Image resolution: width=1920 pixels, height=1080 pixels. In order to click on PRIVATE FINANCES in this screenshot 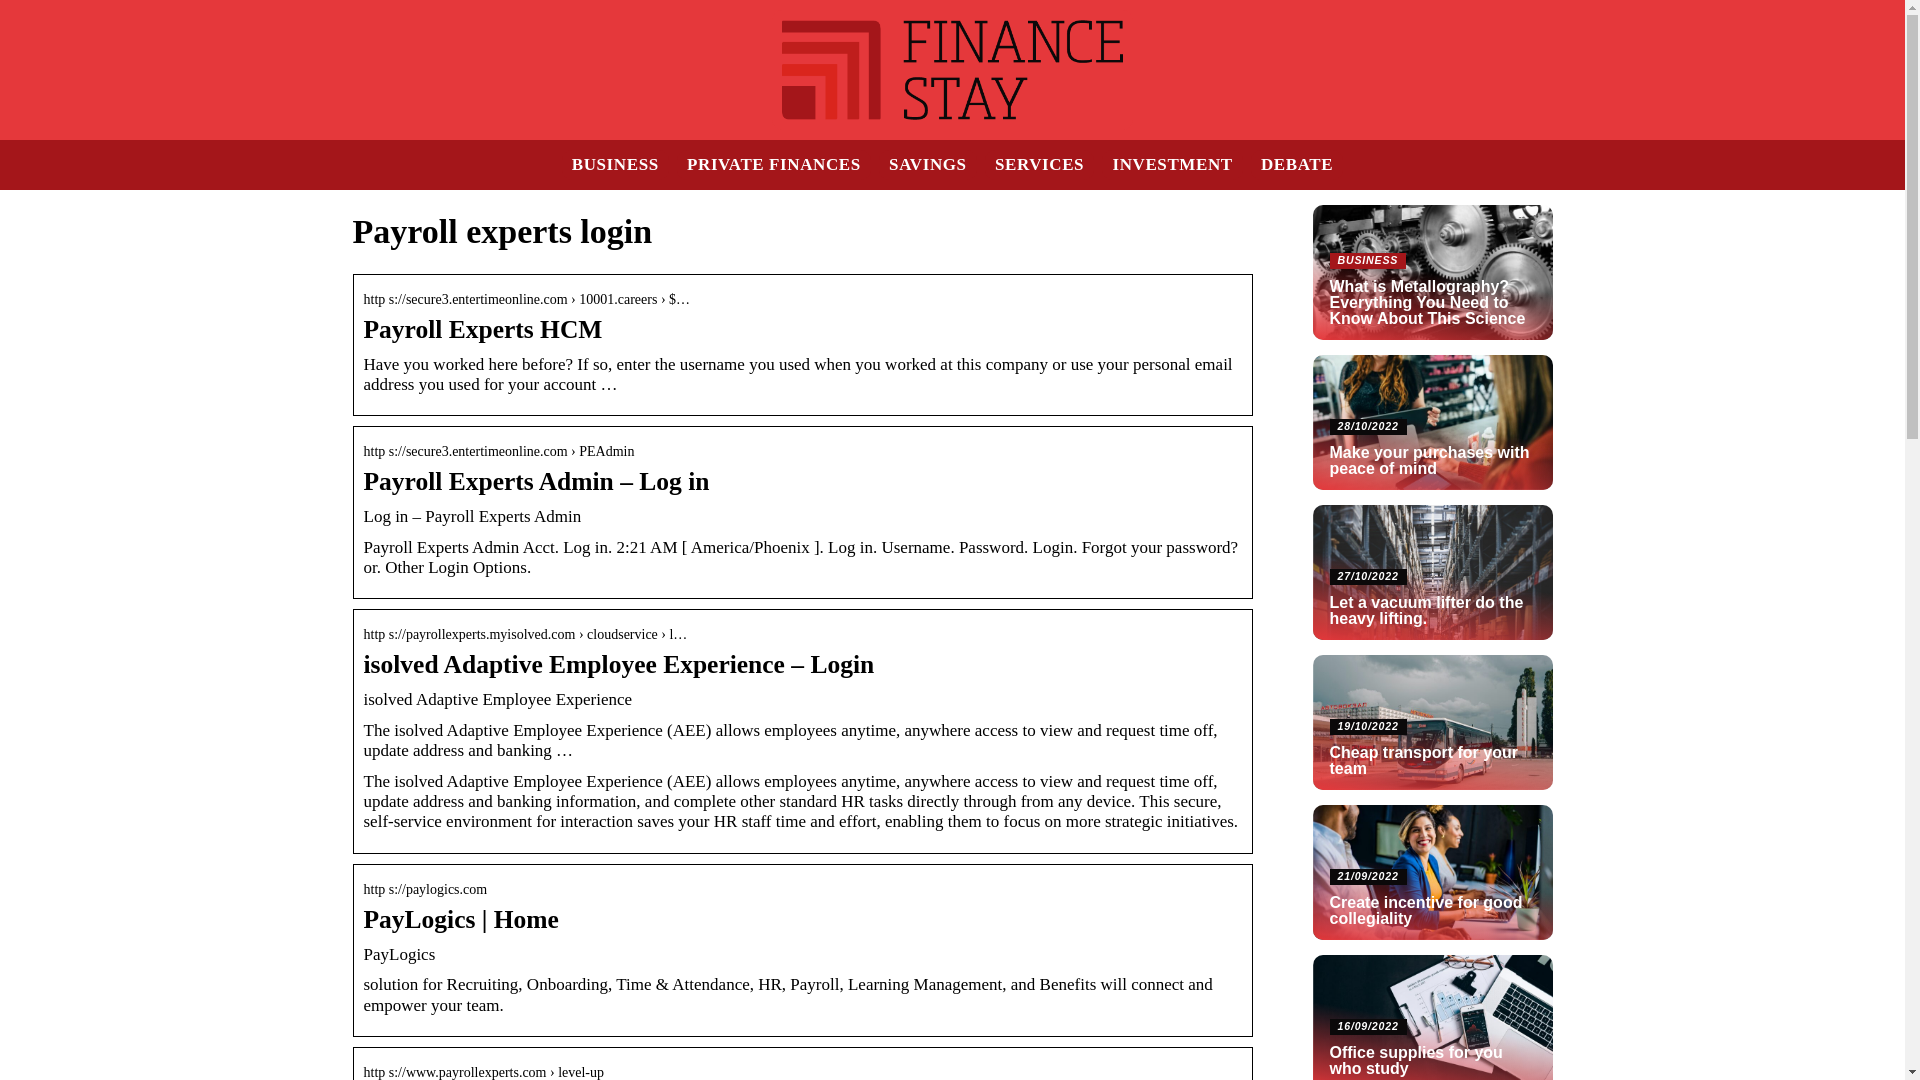, I will do `click(774, 164)`.